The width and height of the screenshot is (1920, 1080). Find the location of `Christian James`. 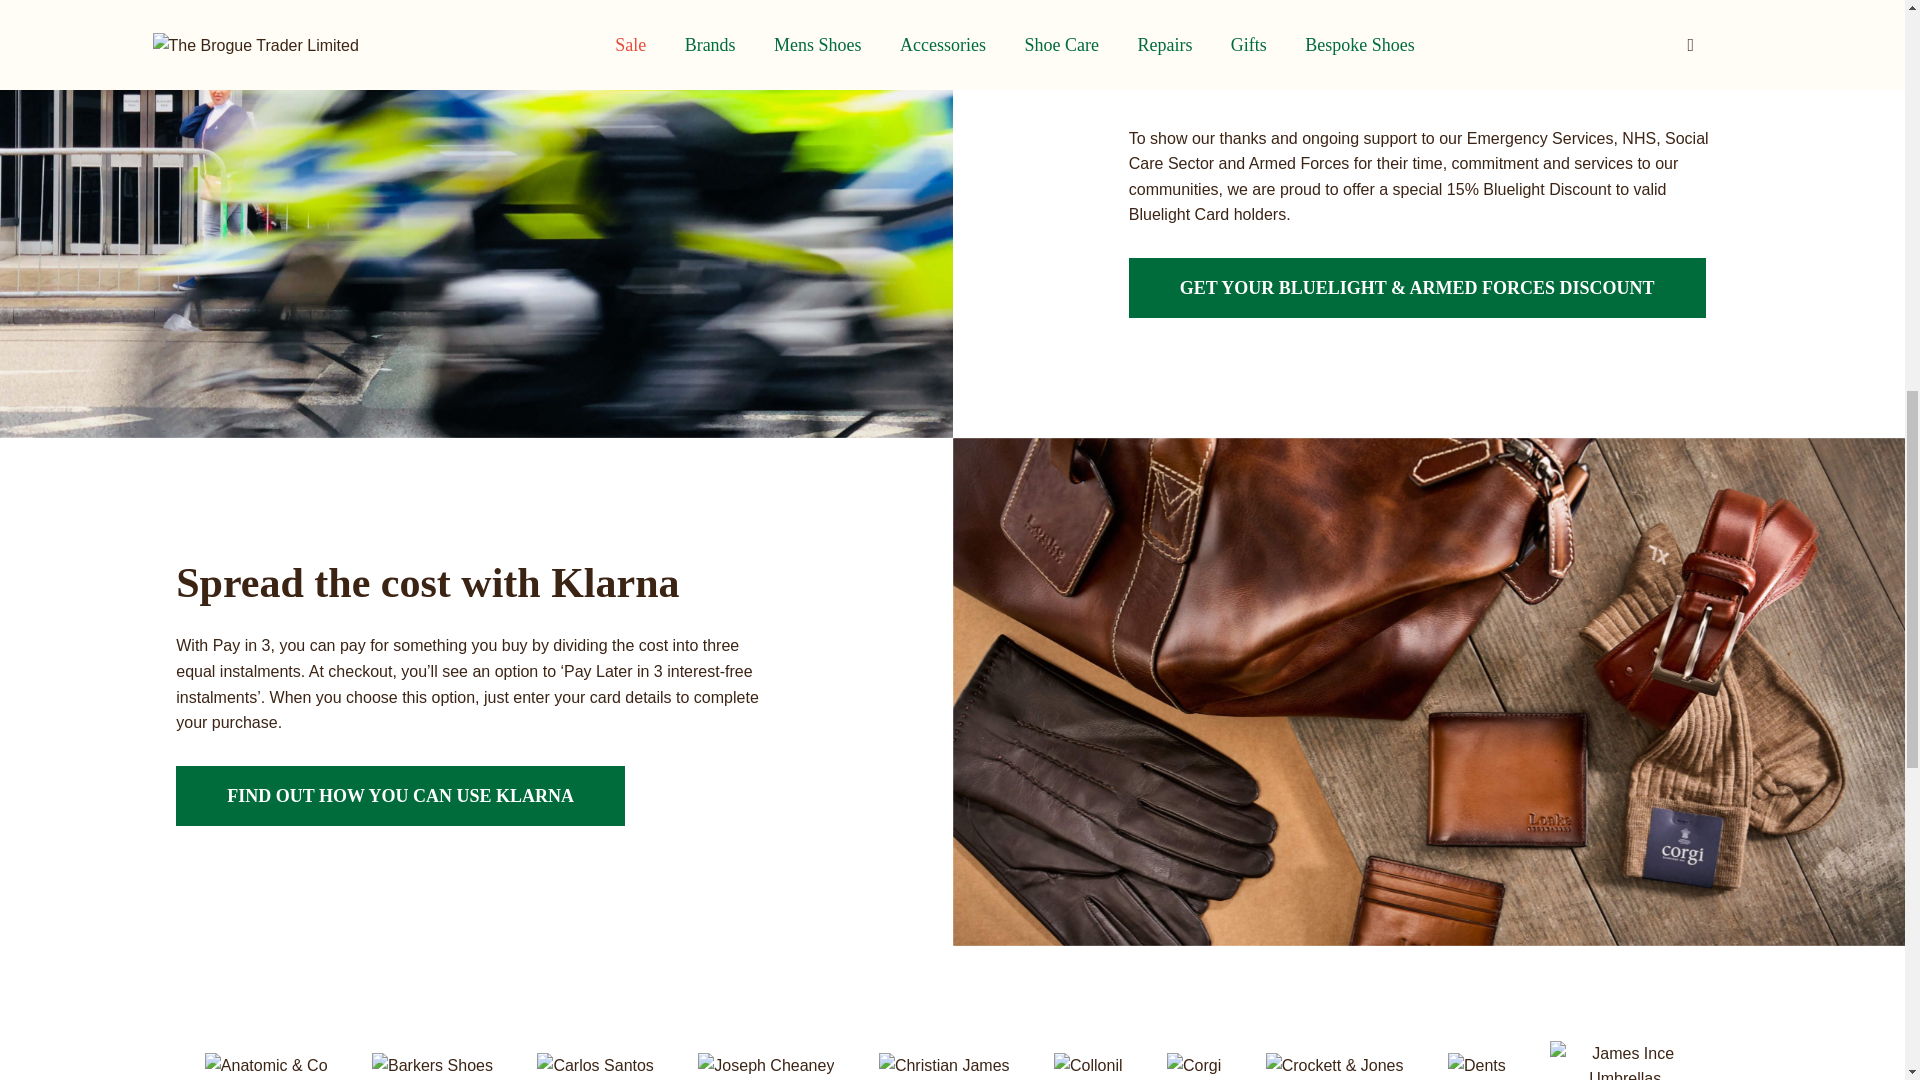

Christian James is located at coordinates (946, 1065).